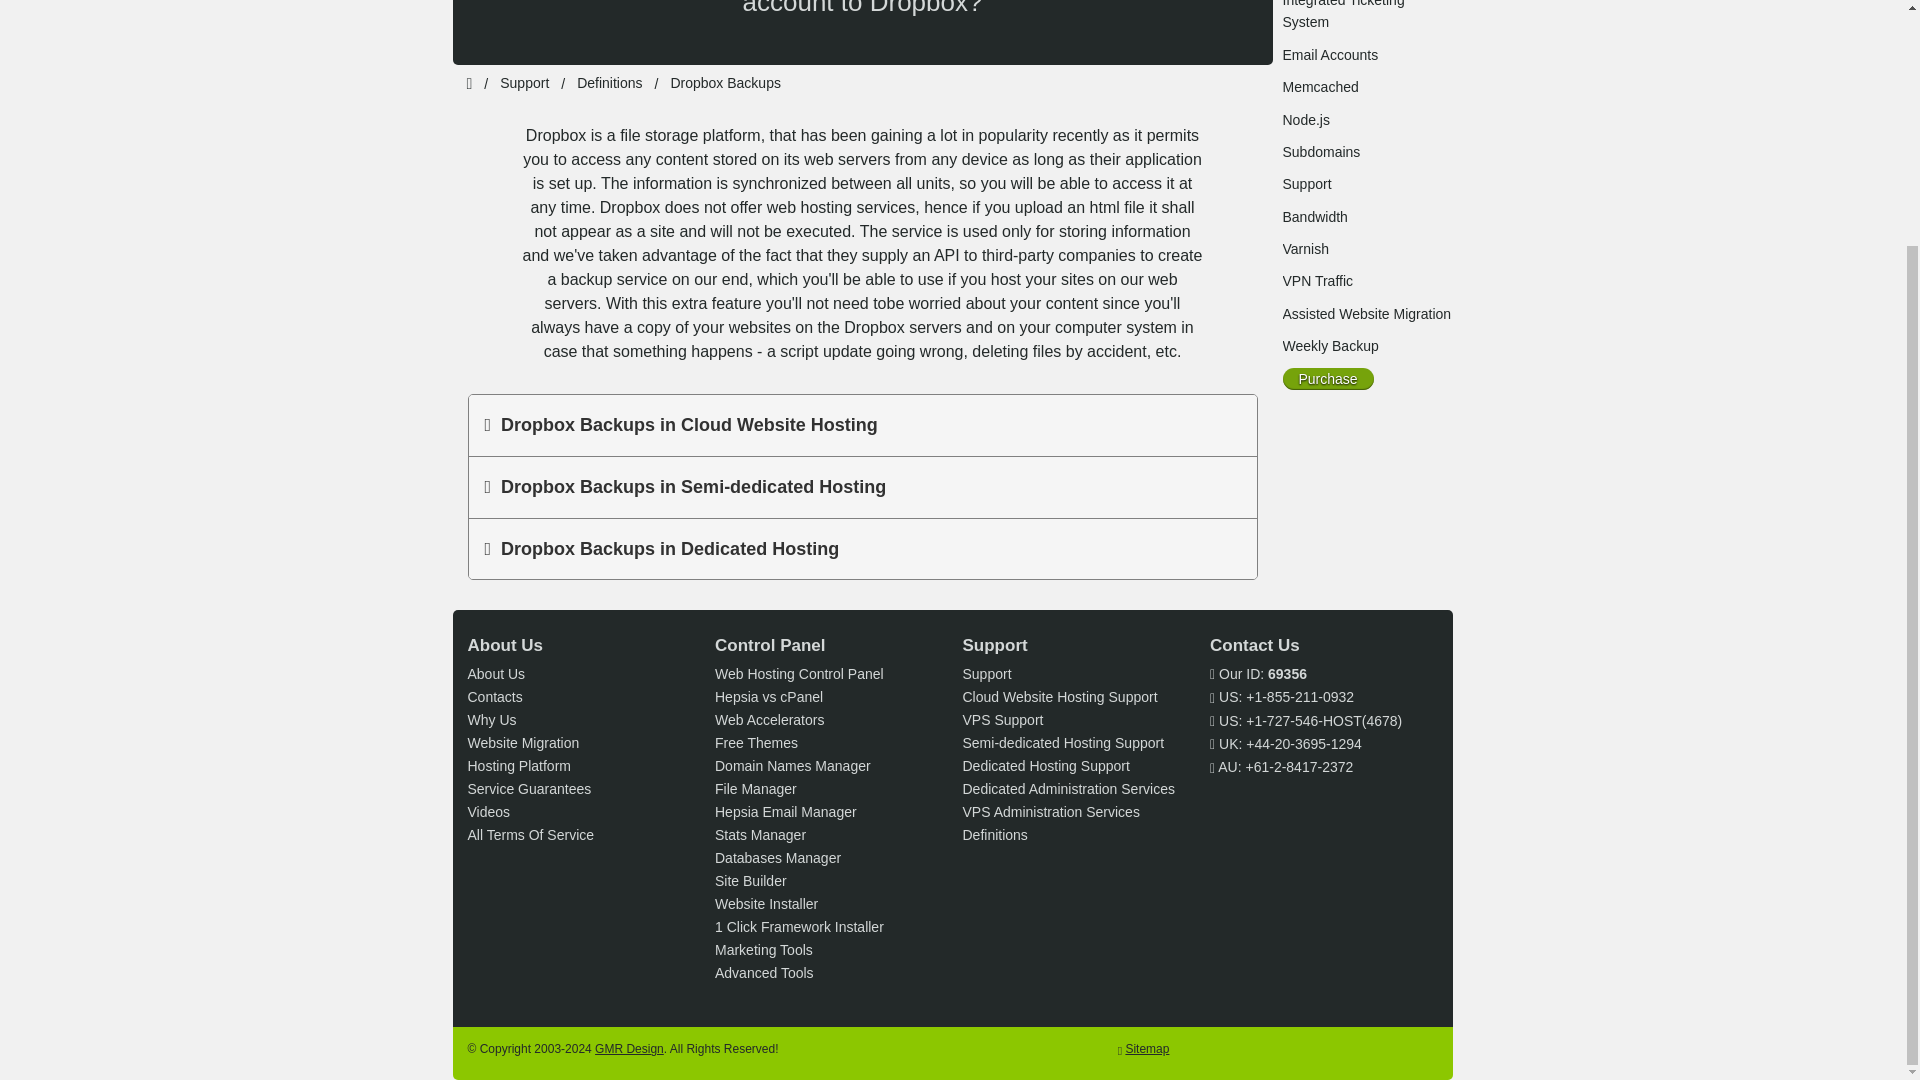 Image resolution: width=1920 pixels, height=1080 pixels. What do you see at coordinates (1330, 346) in the screenshot?
I see `Weekly Backup` at bounding box center [1330, 346].